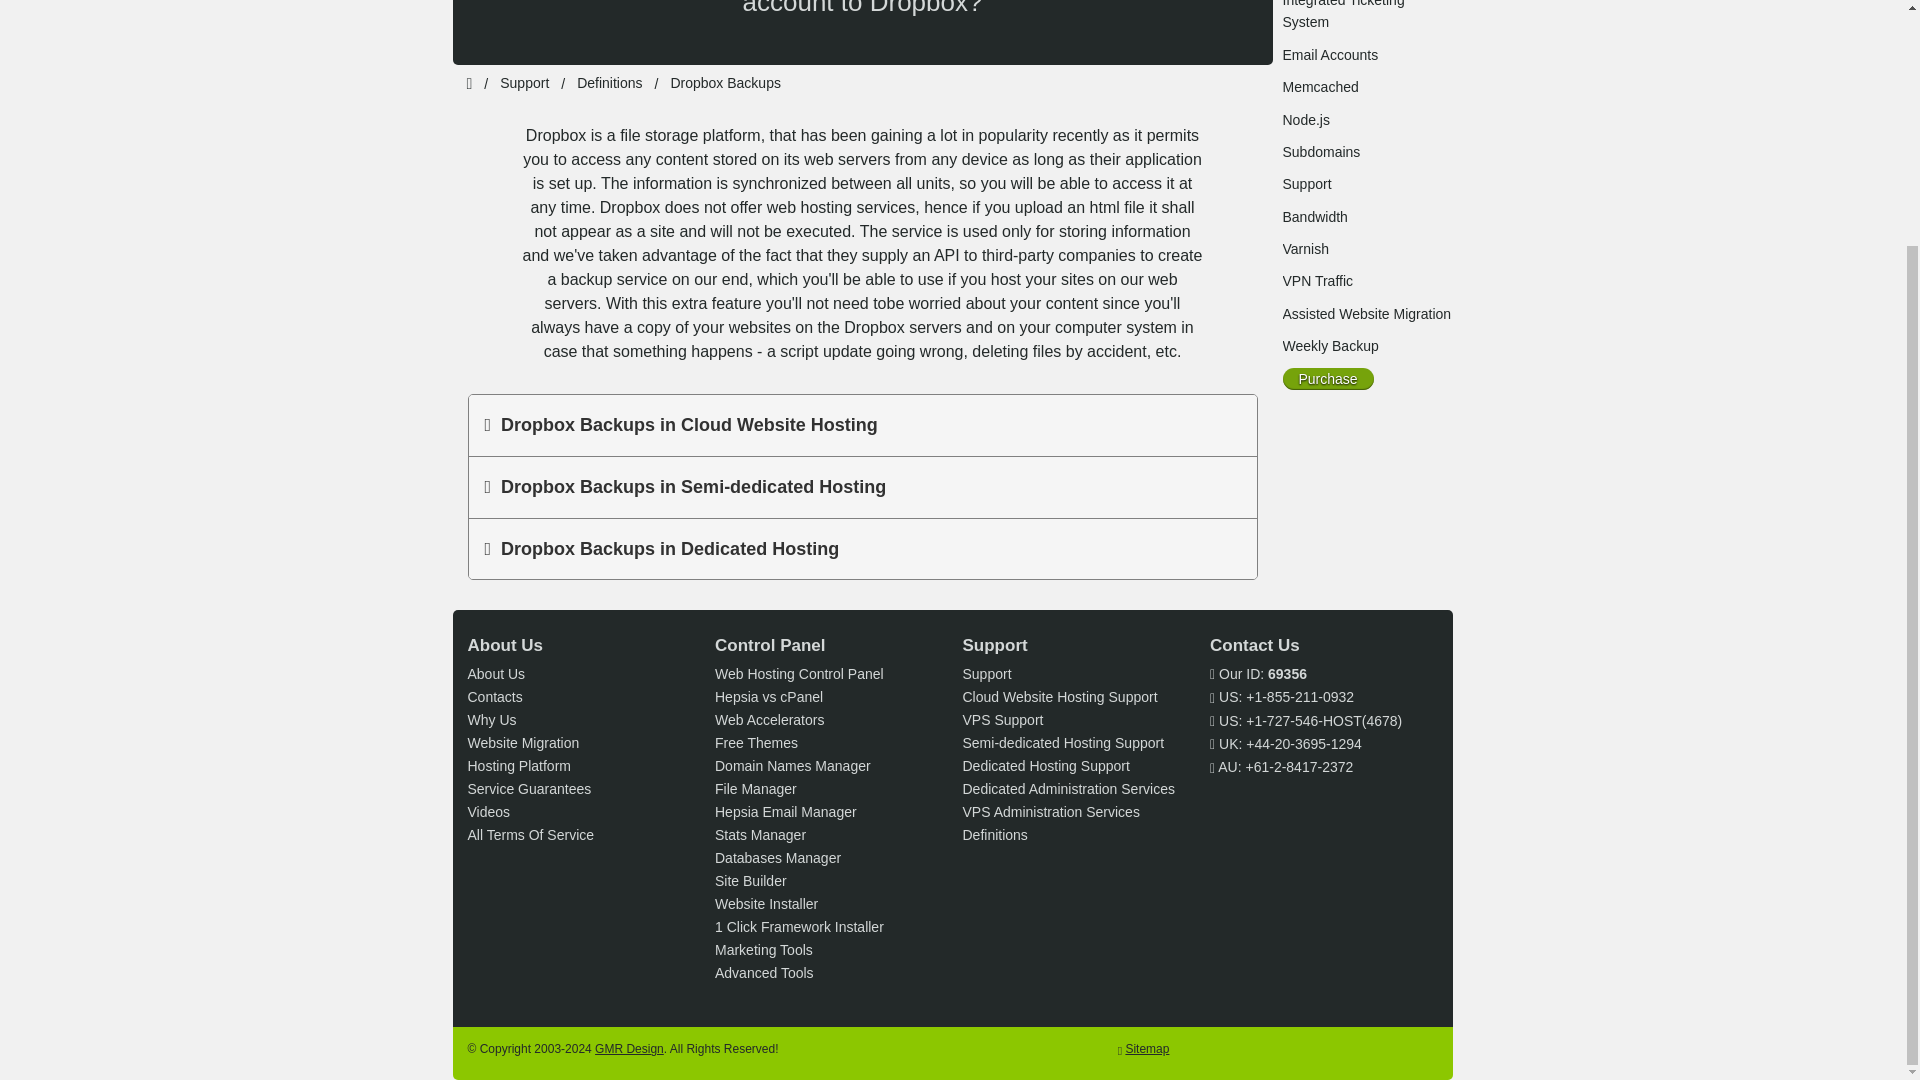 Image resolution: width=1920 pixels, height=1080 pixels. What do you see at coordinates (1330, 346) in the screenshot?
I see `Weekly Backup` at bounding box center [1330, 346].